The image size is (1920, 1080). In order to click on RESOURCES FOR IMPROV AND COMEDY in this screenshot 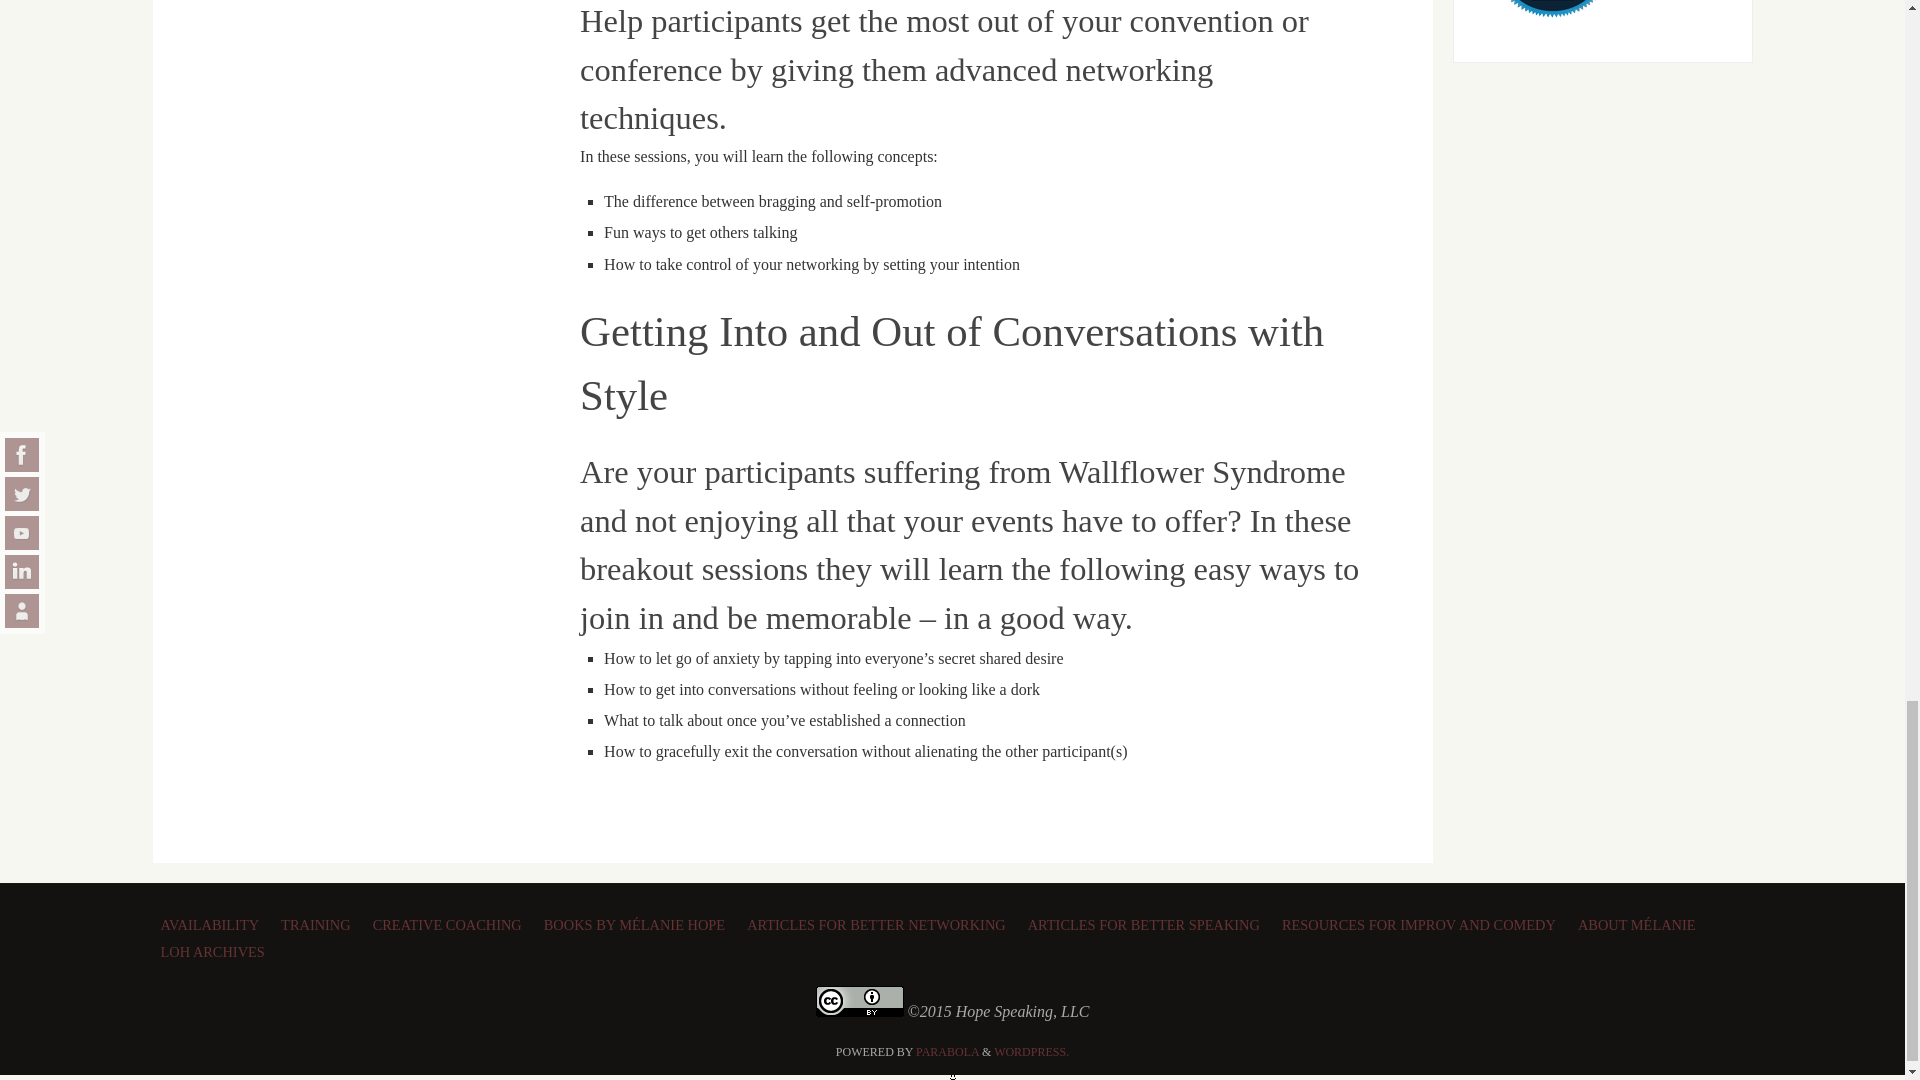, I will do `click(1422, 922)`.